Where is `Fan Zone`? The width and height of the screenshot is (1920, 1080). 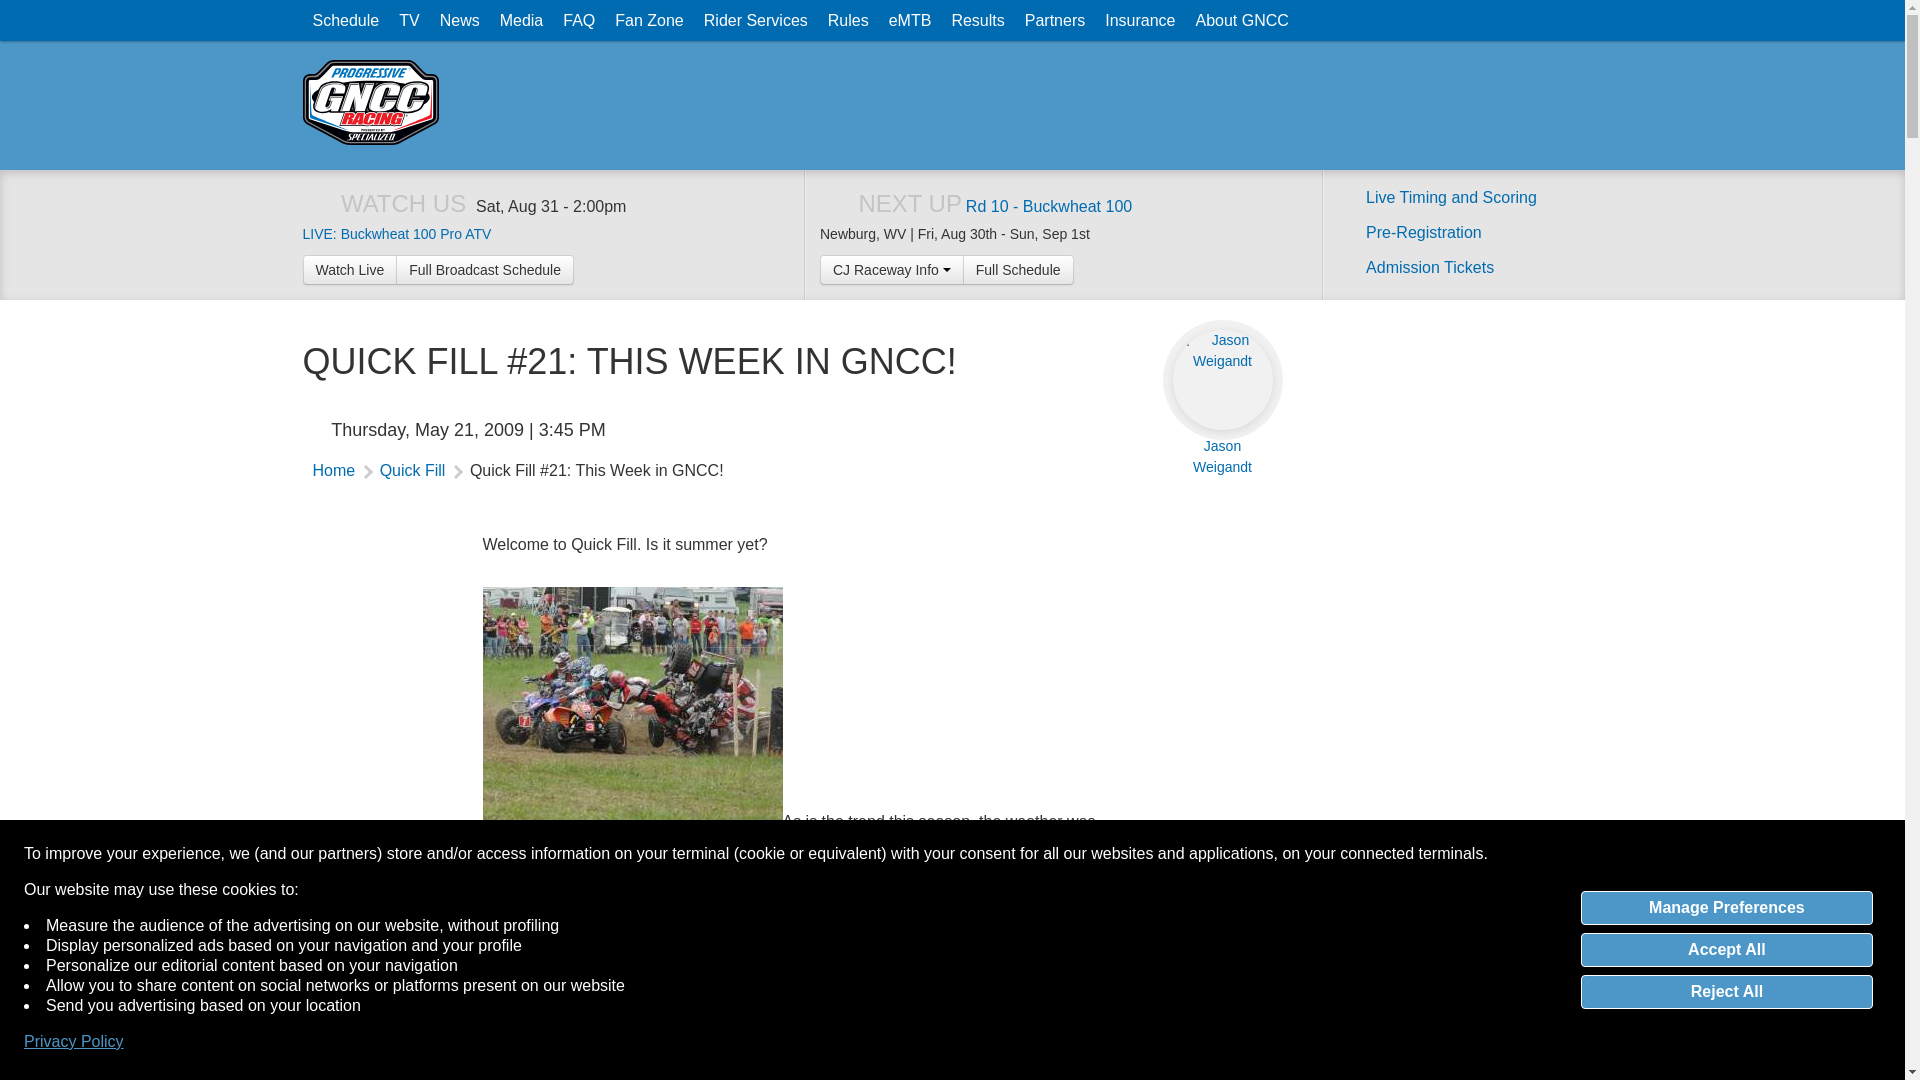 Fan Zone is located at coordinates (648, 20).